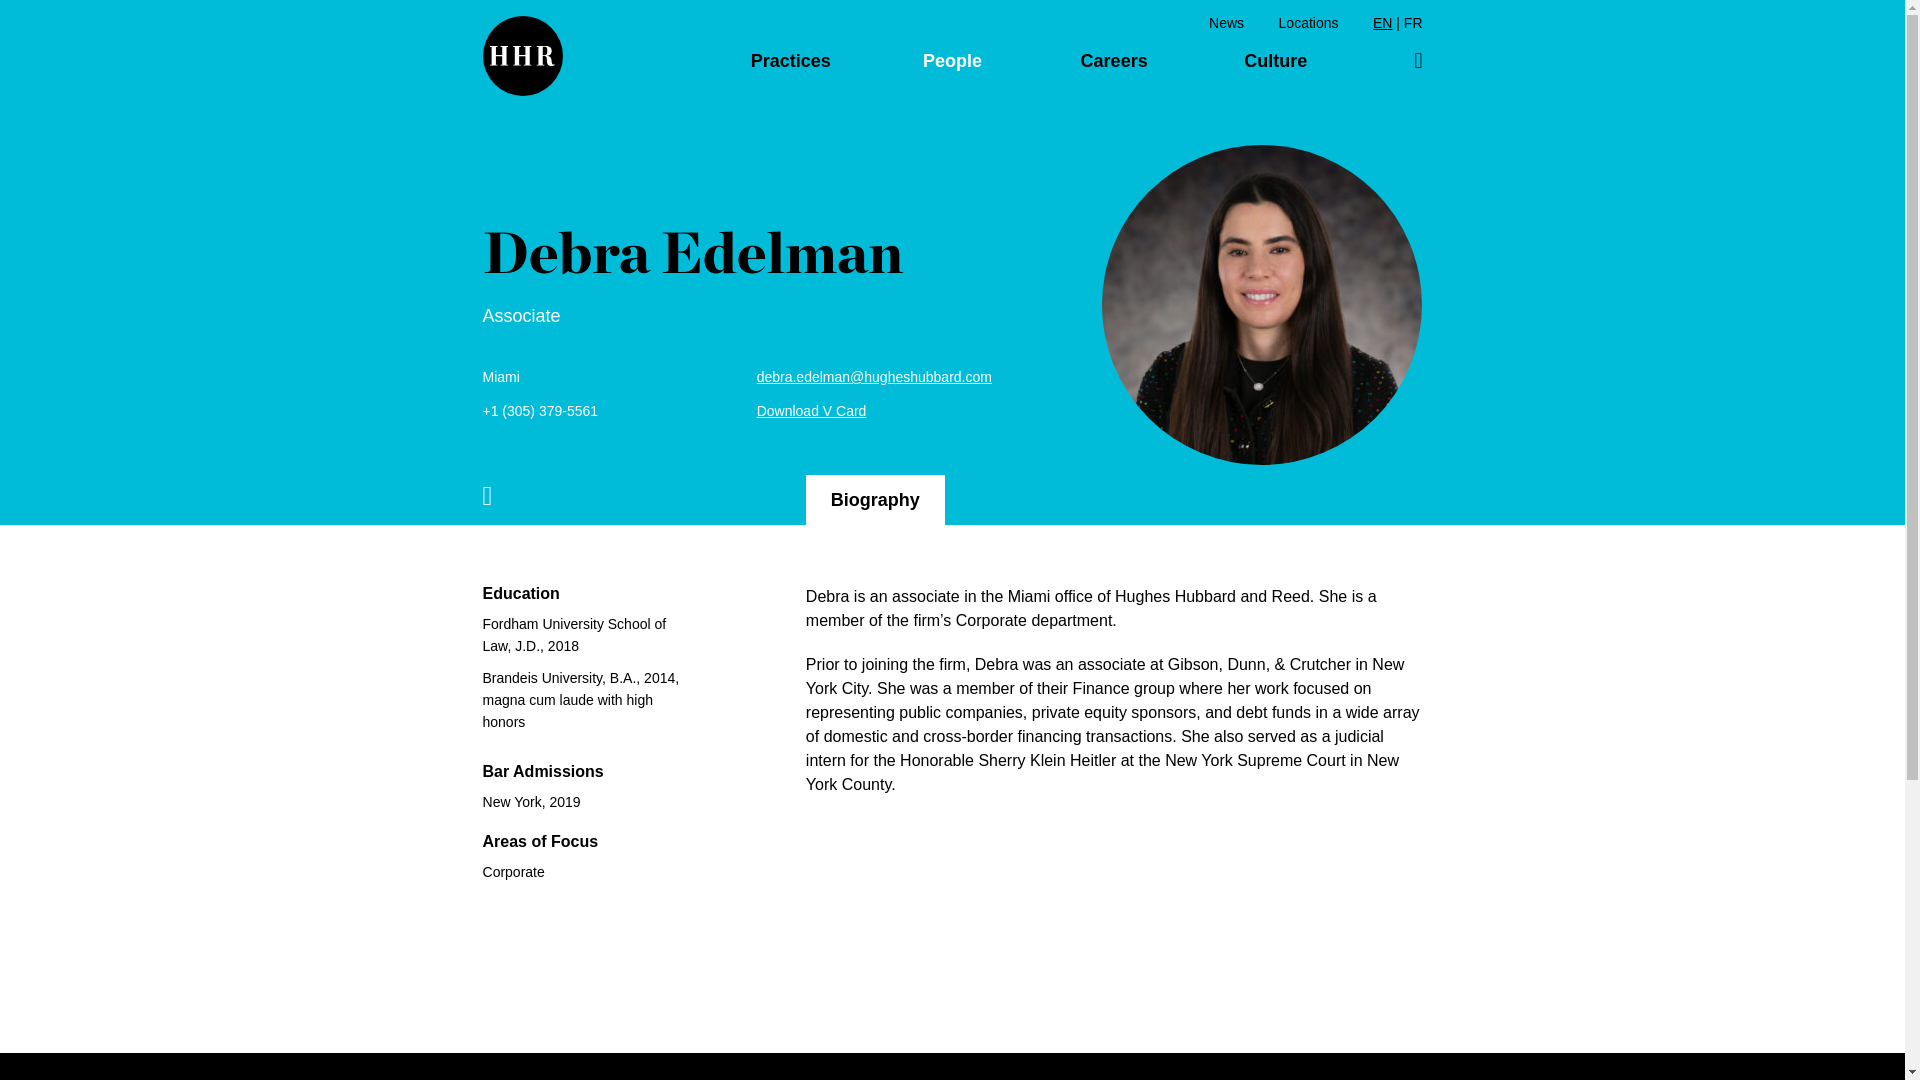 Image resolution: width=1920 pixels, height=1080 pixels. I want to click on Corporate, so click(589, 872).